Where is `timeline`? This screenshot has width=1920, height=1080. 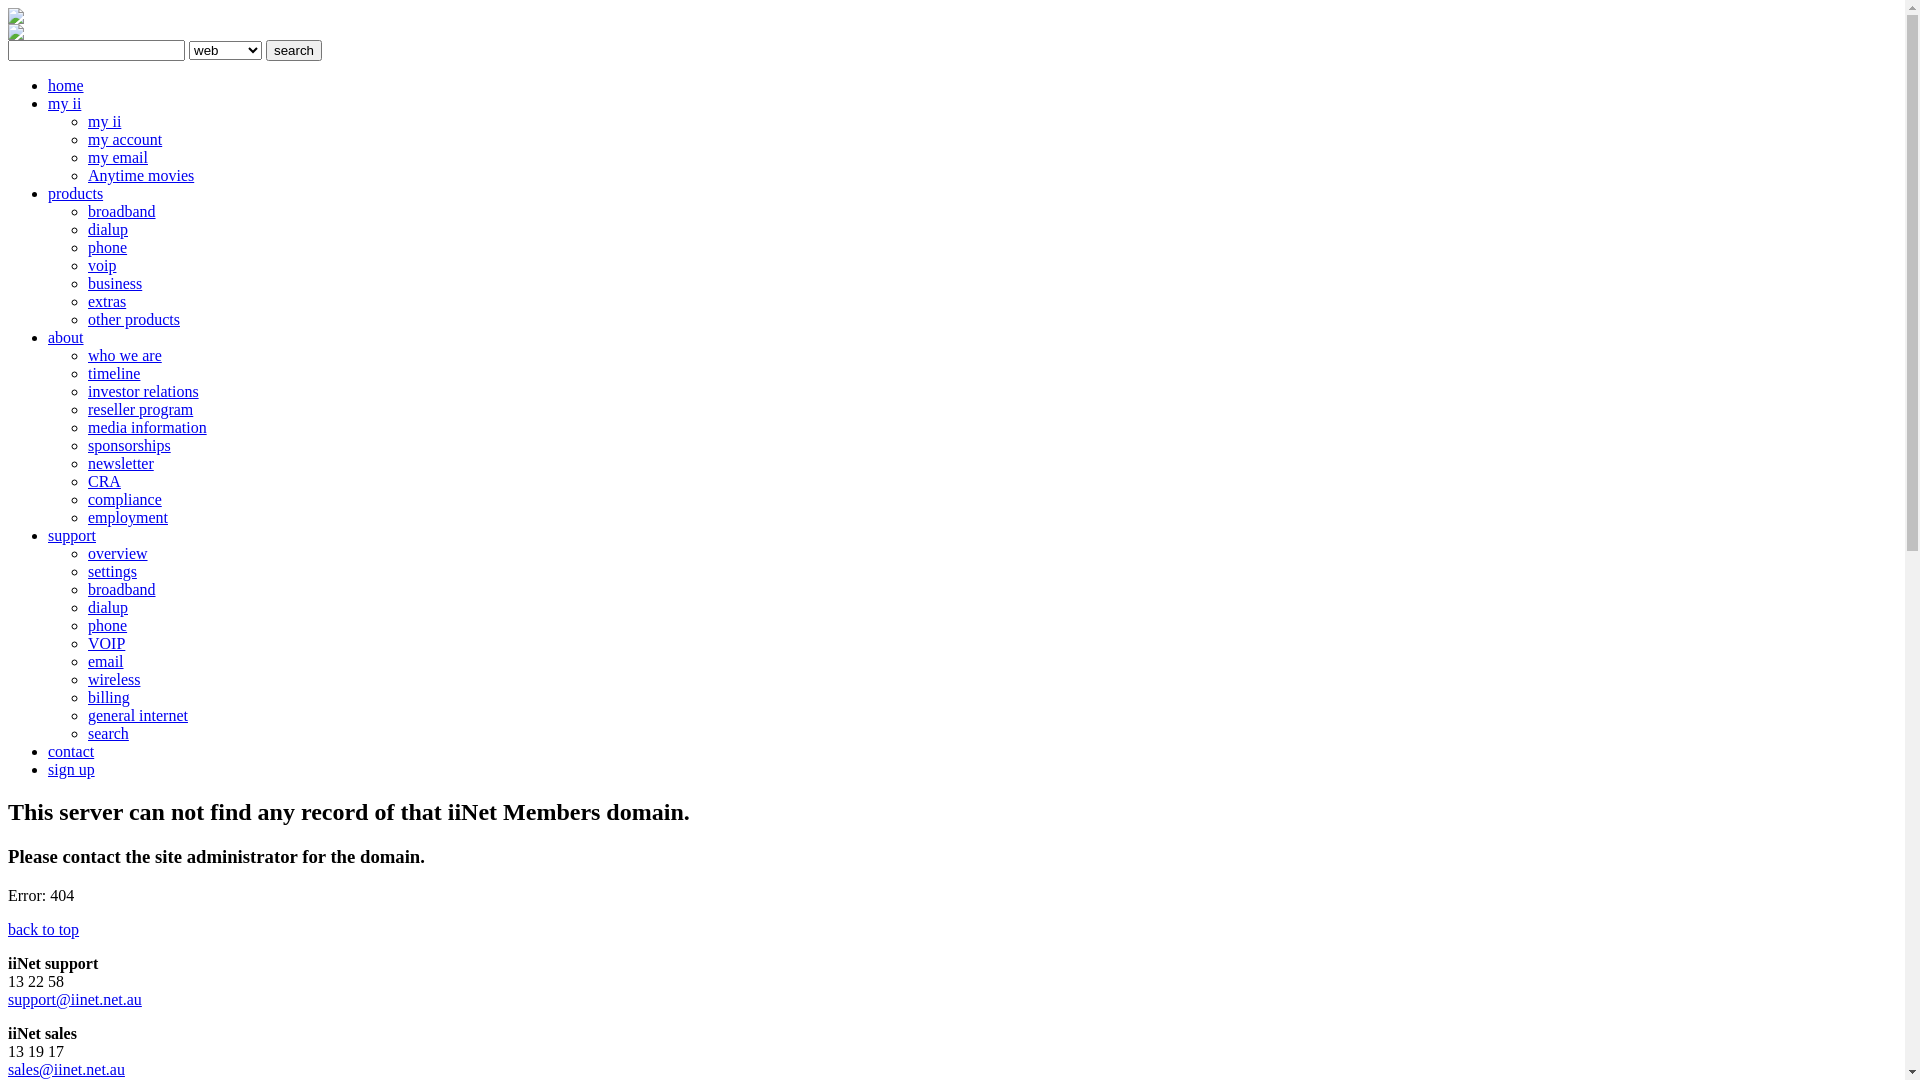 timeline is located at coordinates (114, 374).